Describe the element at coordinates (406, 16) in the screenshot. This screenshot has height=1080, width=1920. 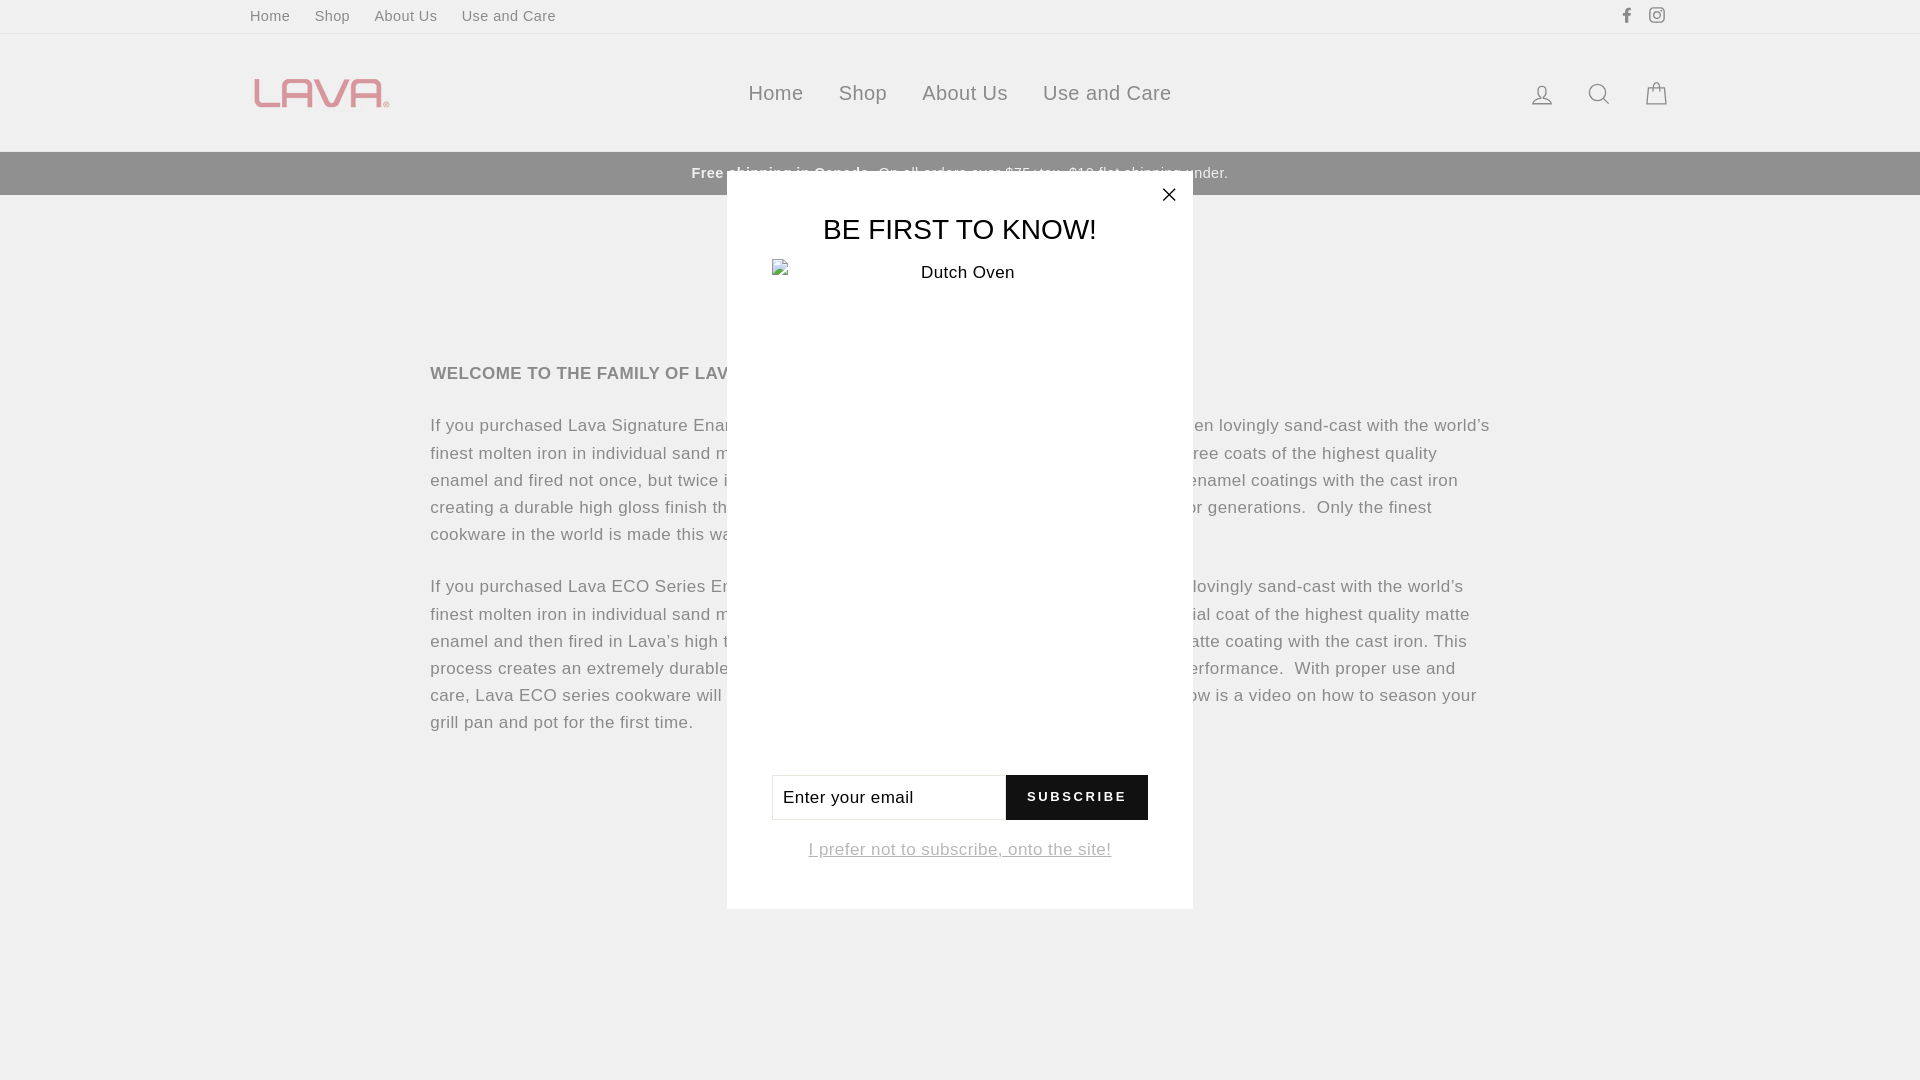
I see `About Us` at that location.